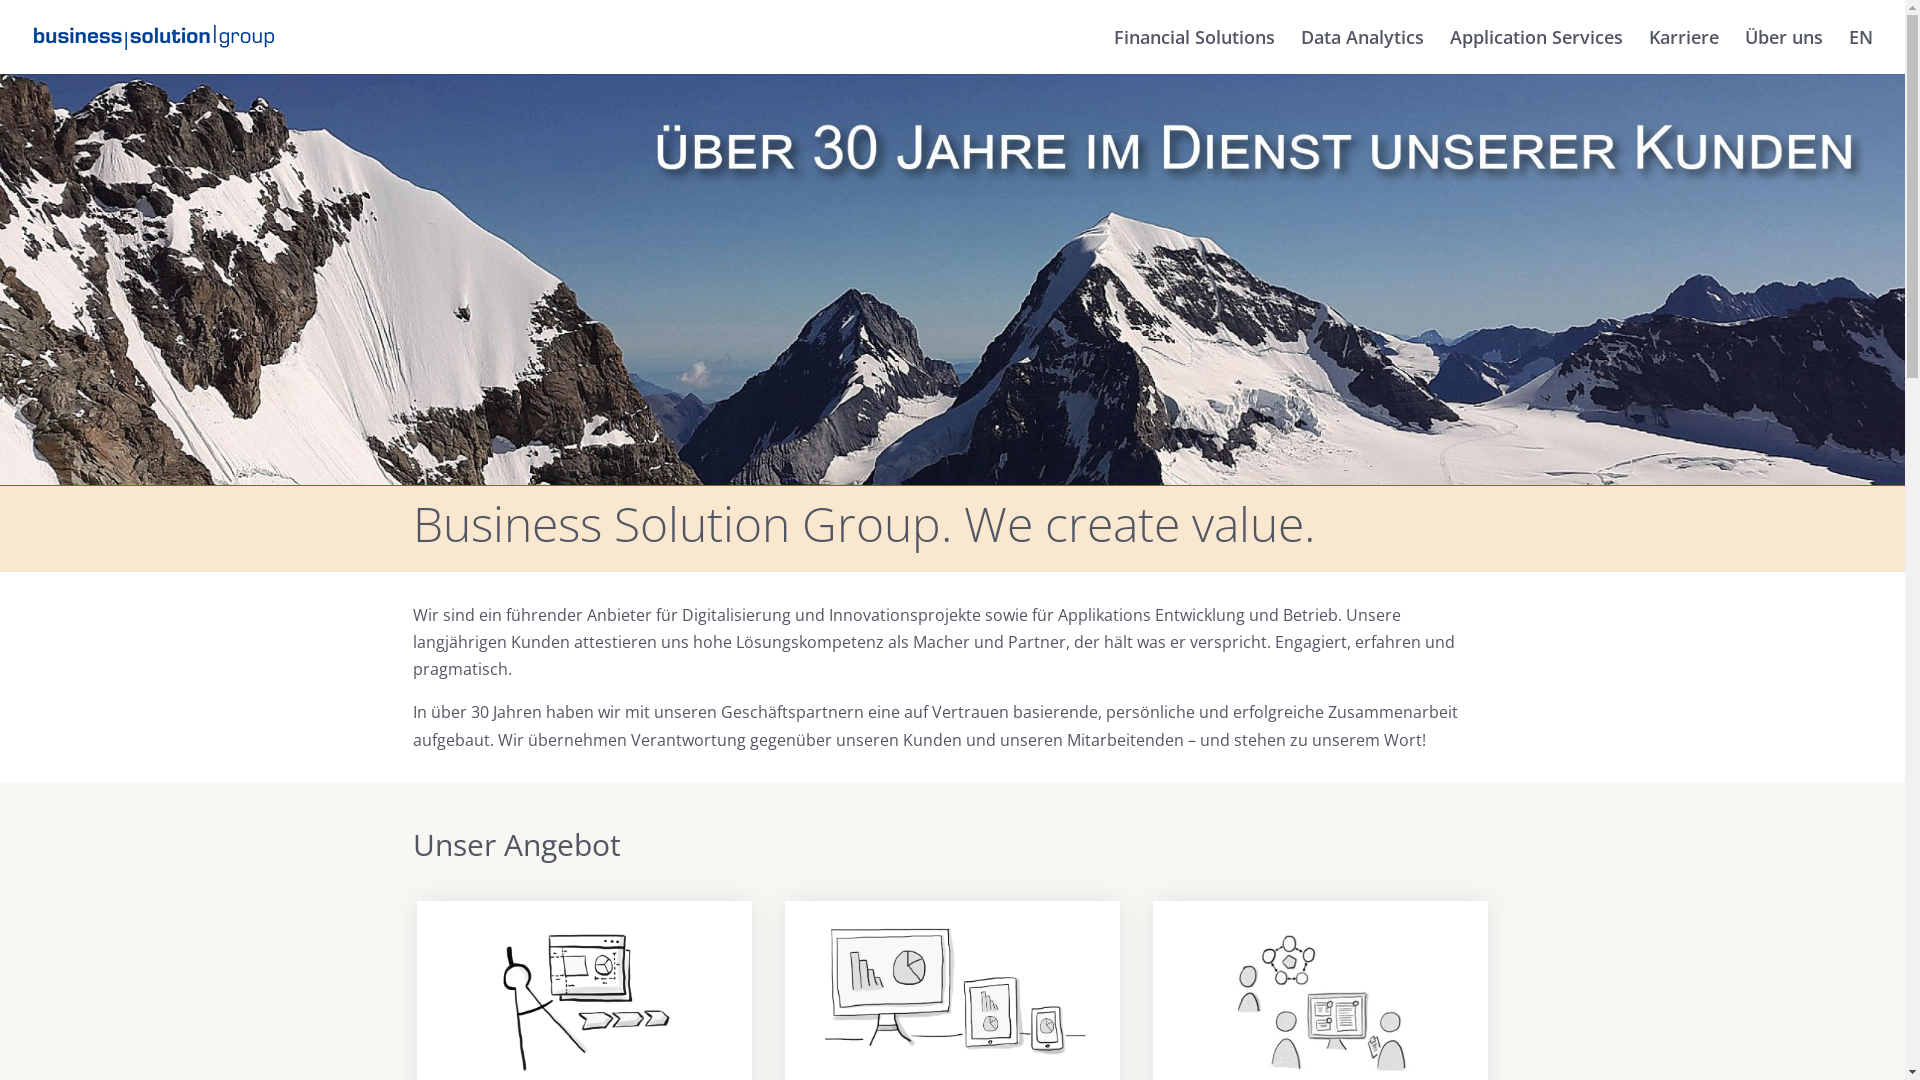  What do you see at coordinates (1194, 52) in the screenshot?
I see `Financial Solutions` at bounding box center [1194, 52].